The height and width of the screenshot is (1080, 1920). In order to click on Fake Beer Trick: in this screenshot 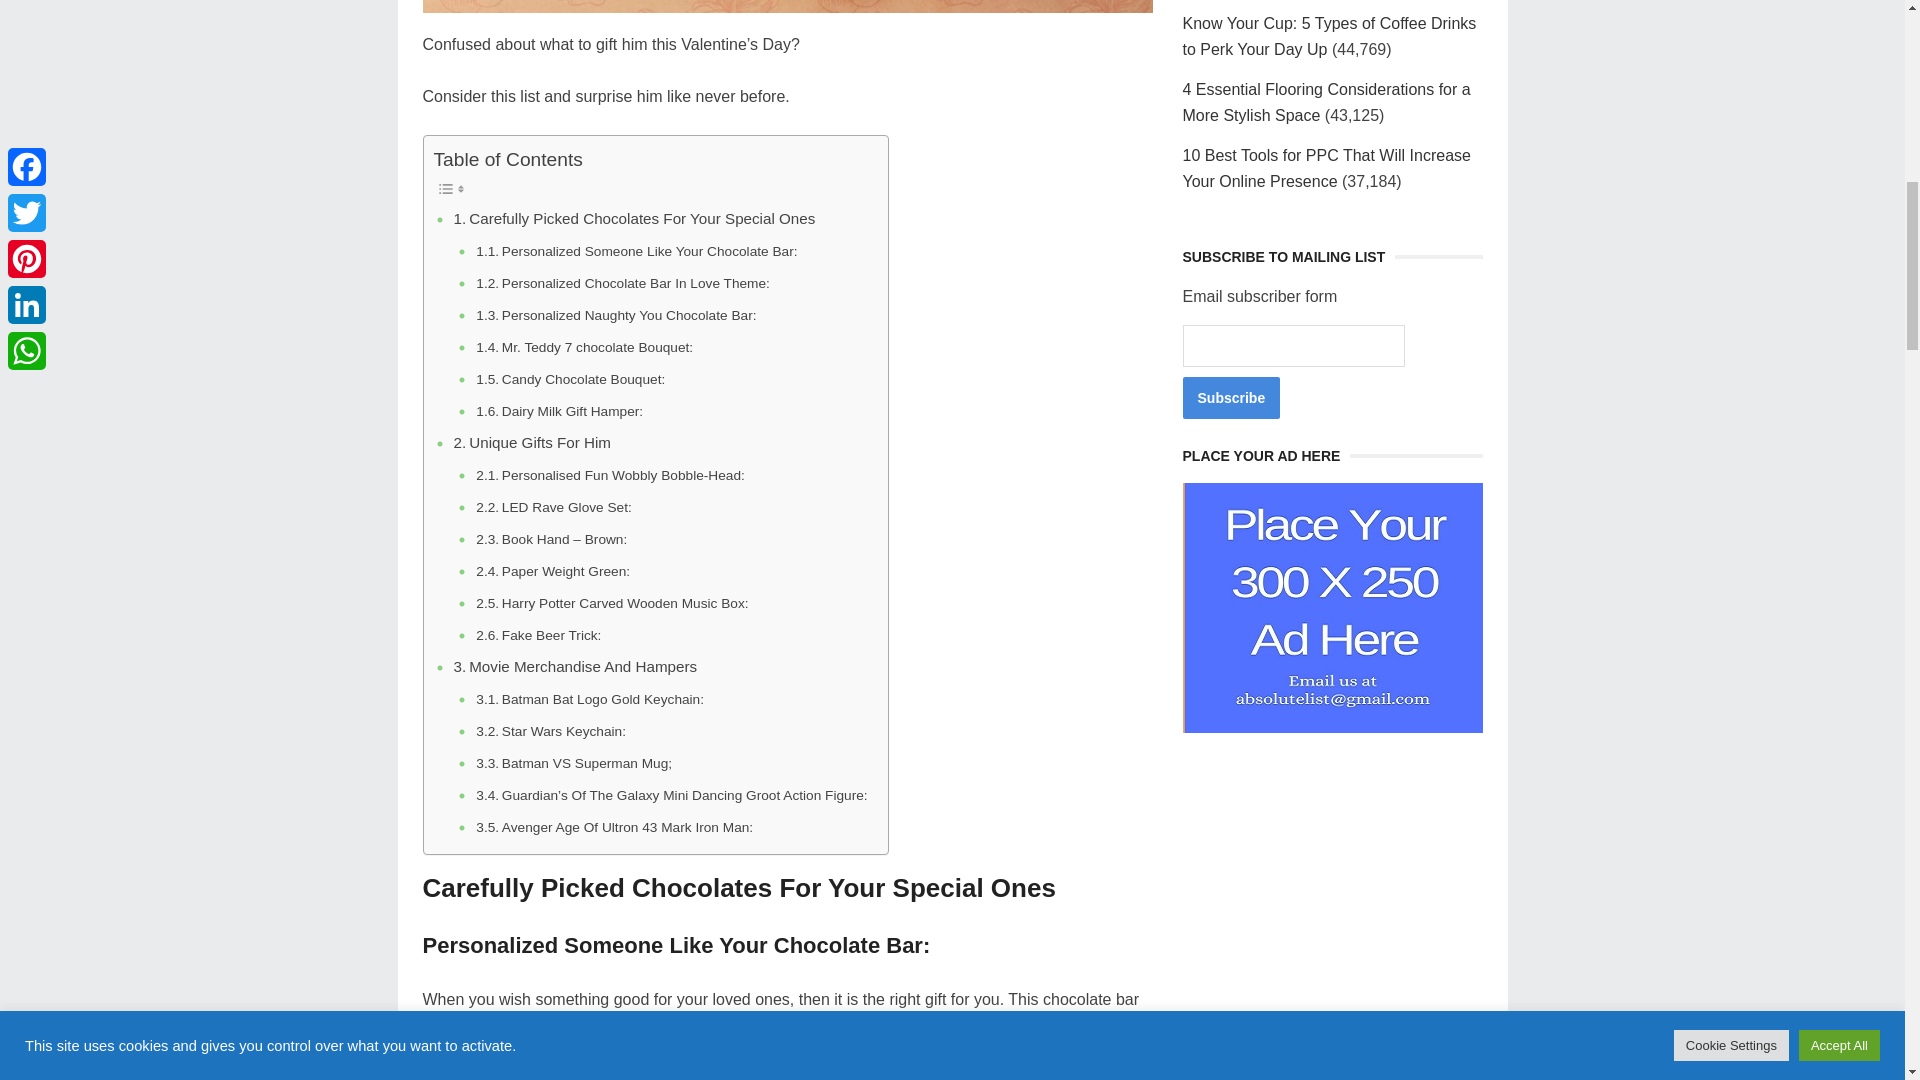, I will do `click(538, 636)`.